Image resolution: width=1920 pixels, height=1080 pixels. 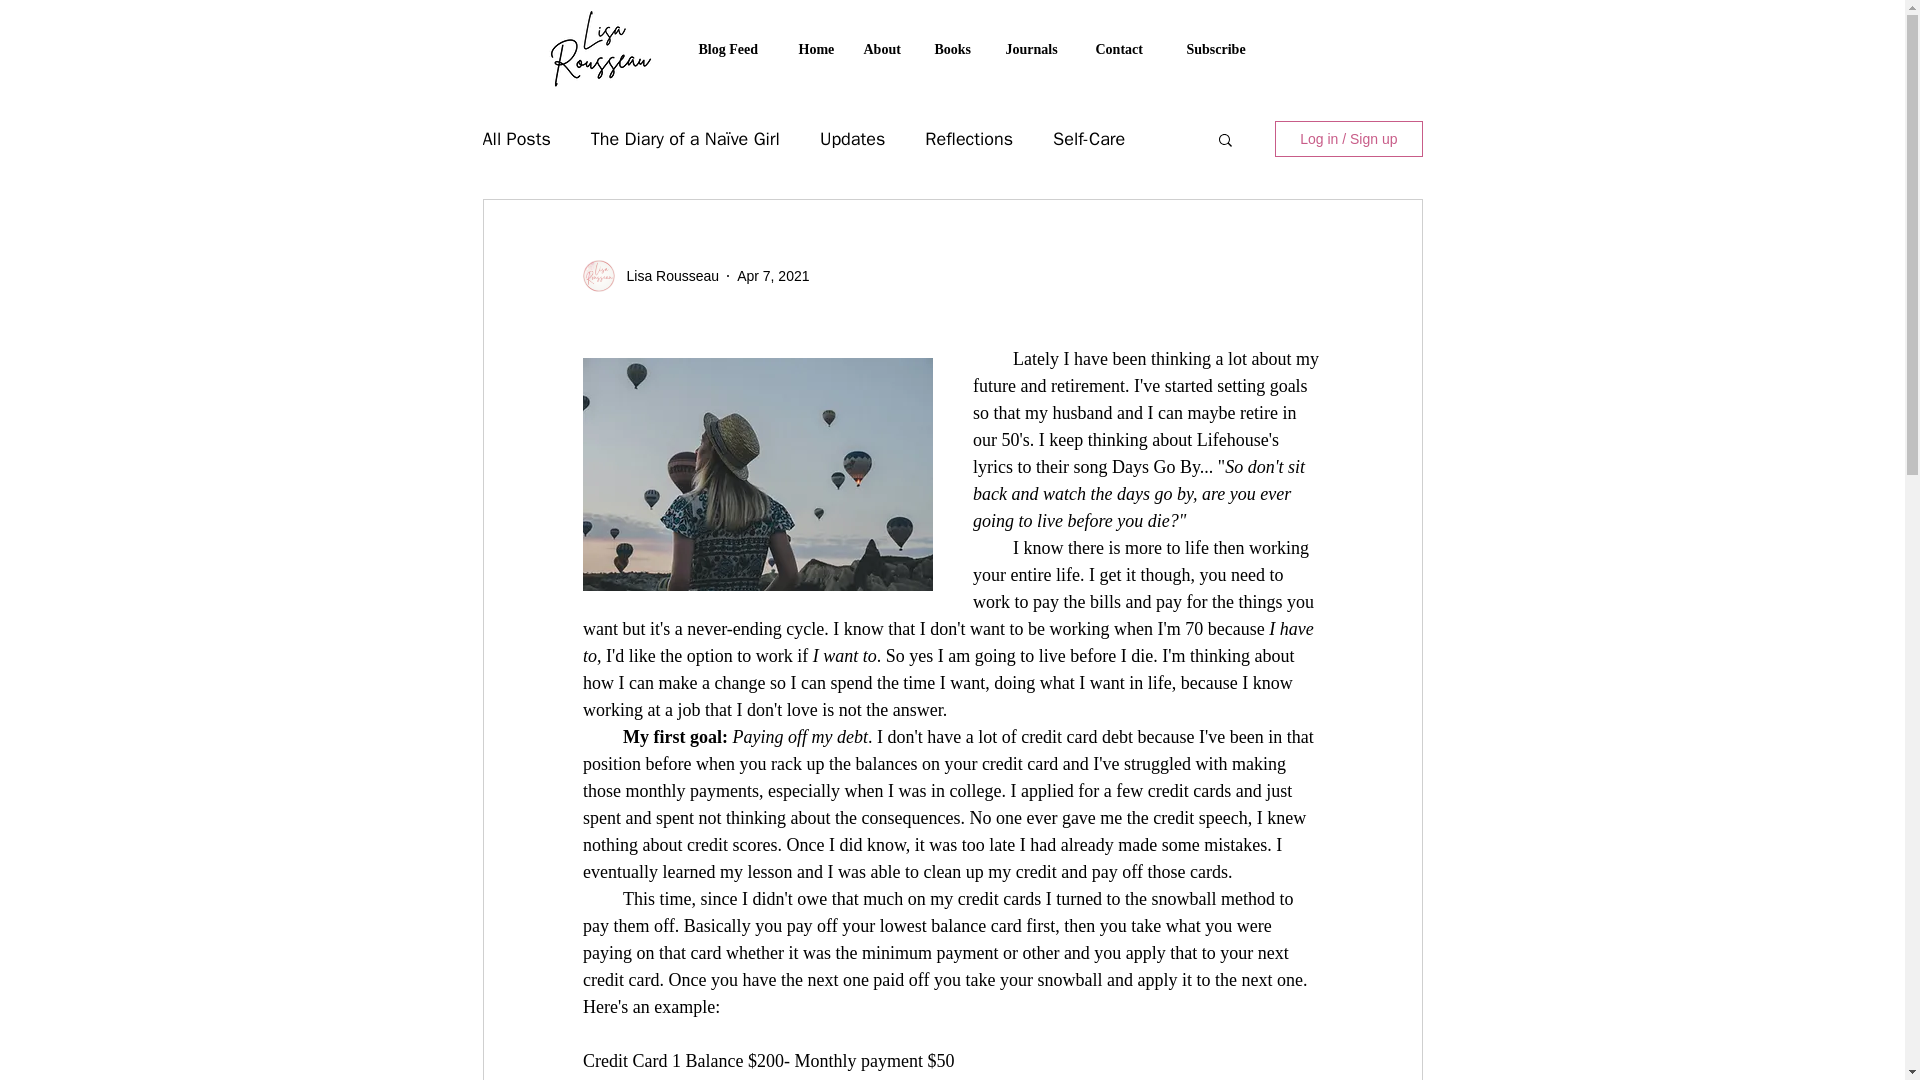 I want to click on Subscribe, so click(x=1223, y=48).